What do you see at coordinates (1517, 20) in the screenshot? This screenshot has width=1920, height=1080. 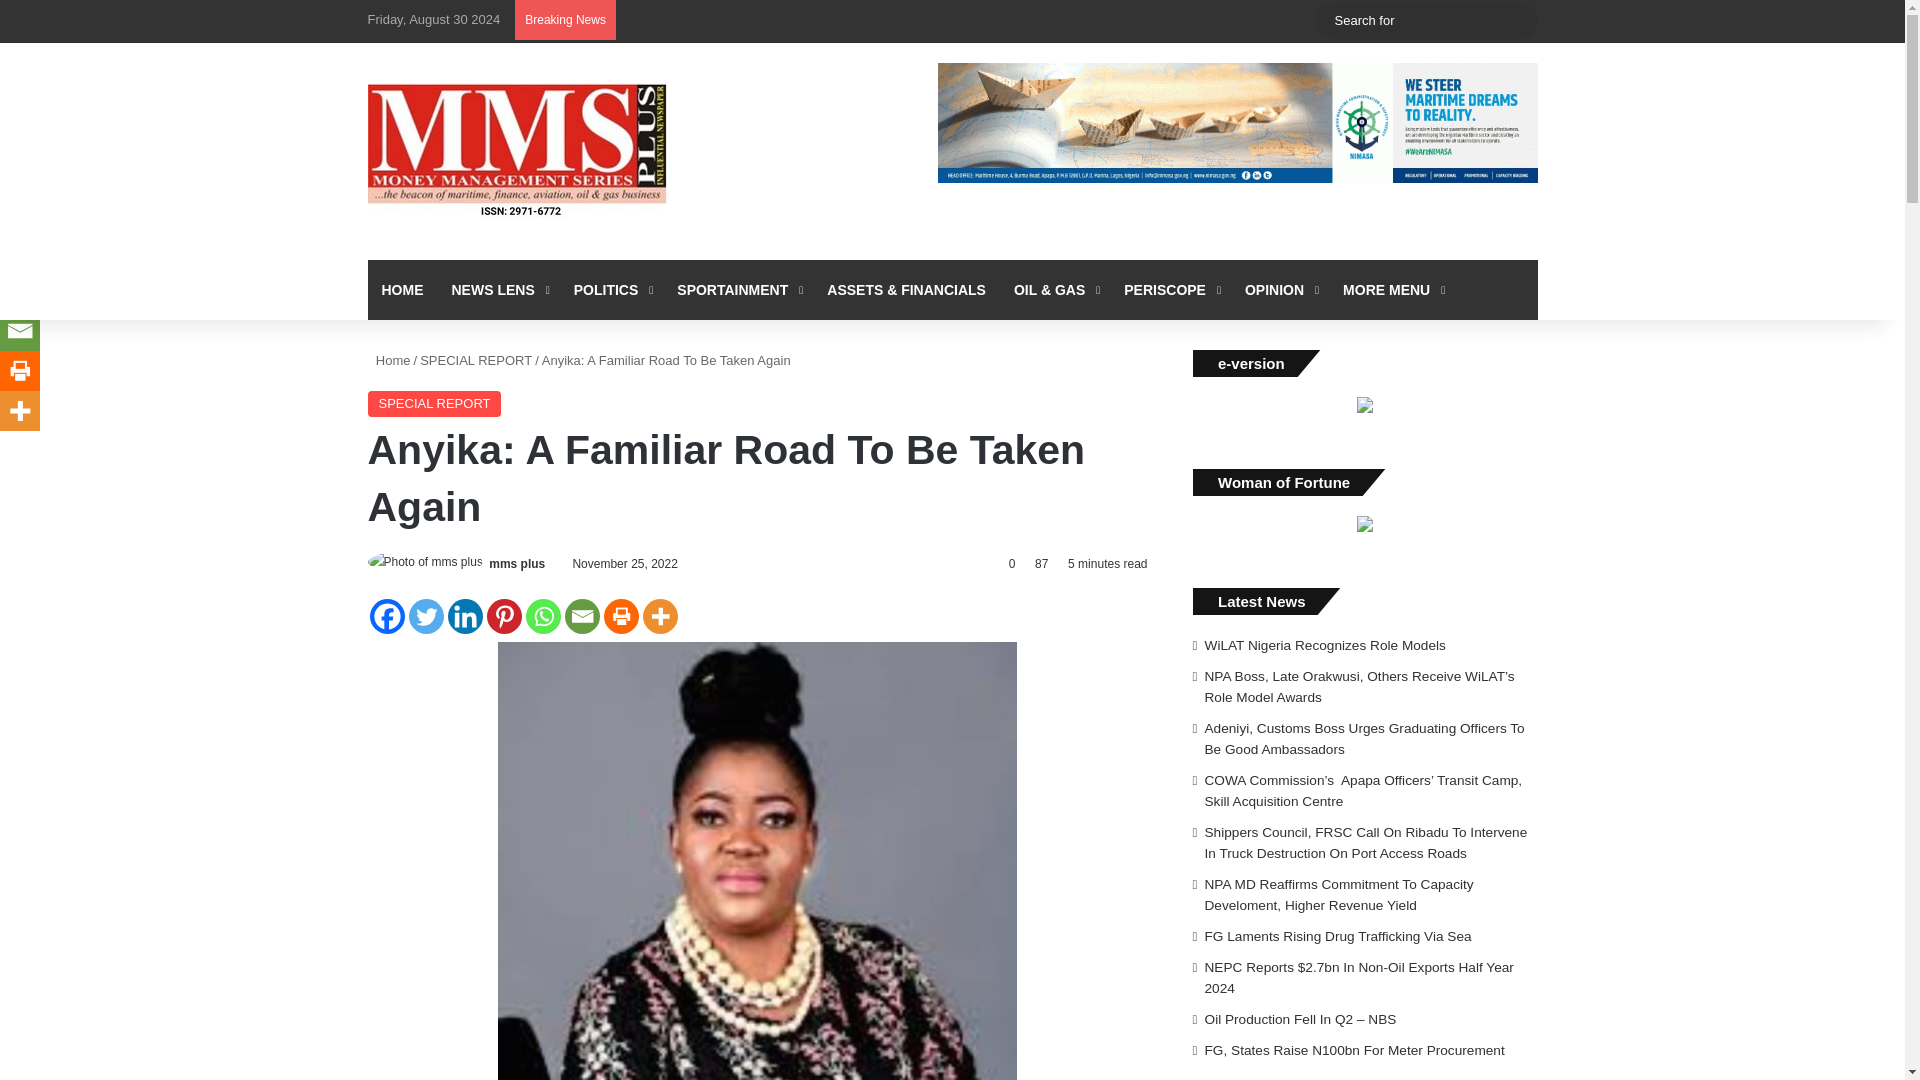 I see `Search for` at bounding box center [1517, 20].